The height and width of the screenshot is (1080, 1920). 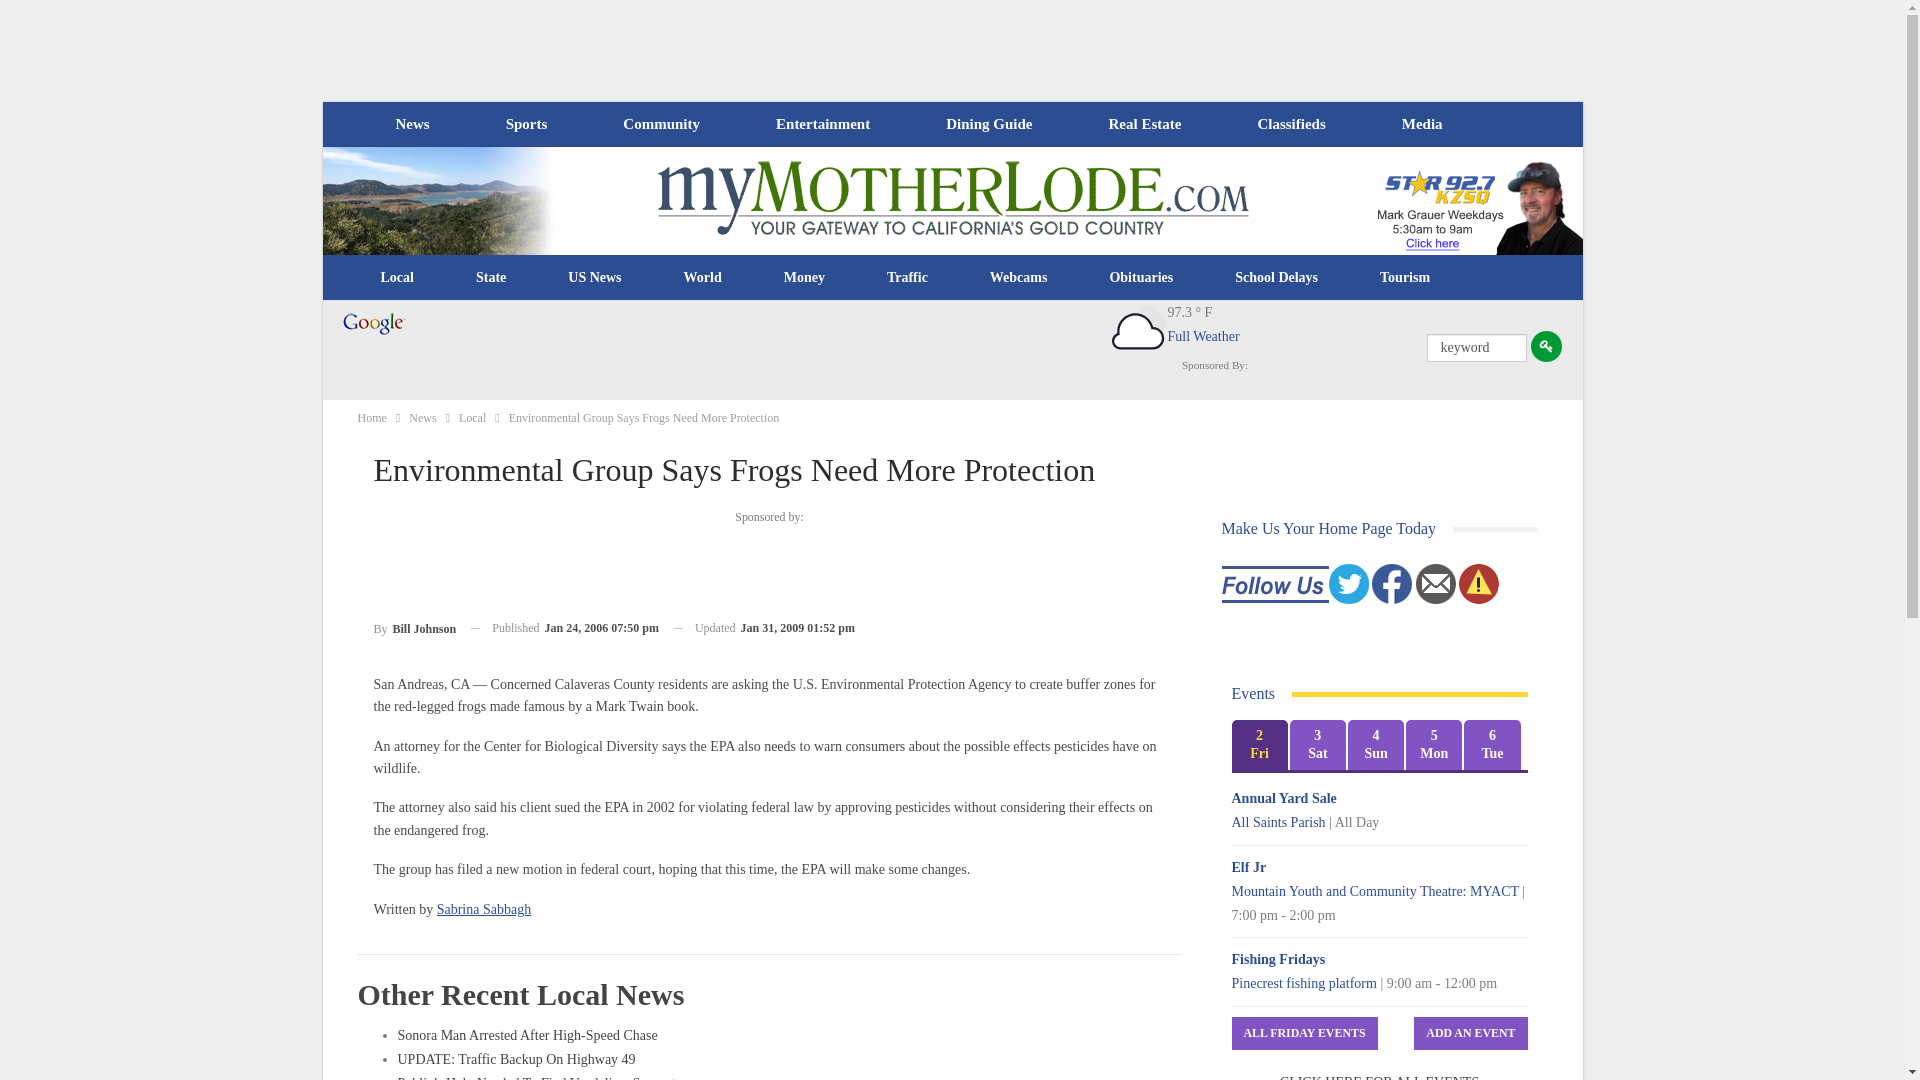 What do you see at coordinates (491, 278) in the screenshot?
I see `State` at bounding box center [491, 278].